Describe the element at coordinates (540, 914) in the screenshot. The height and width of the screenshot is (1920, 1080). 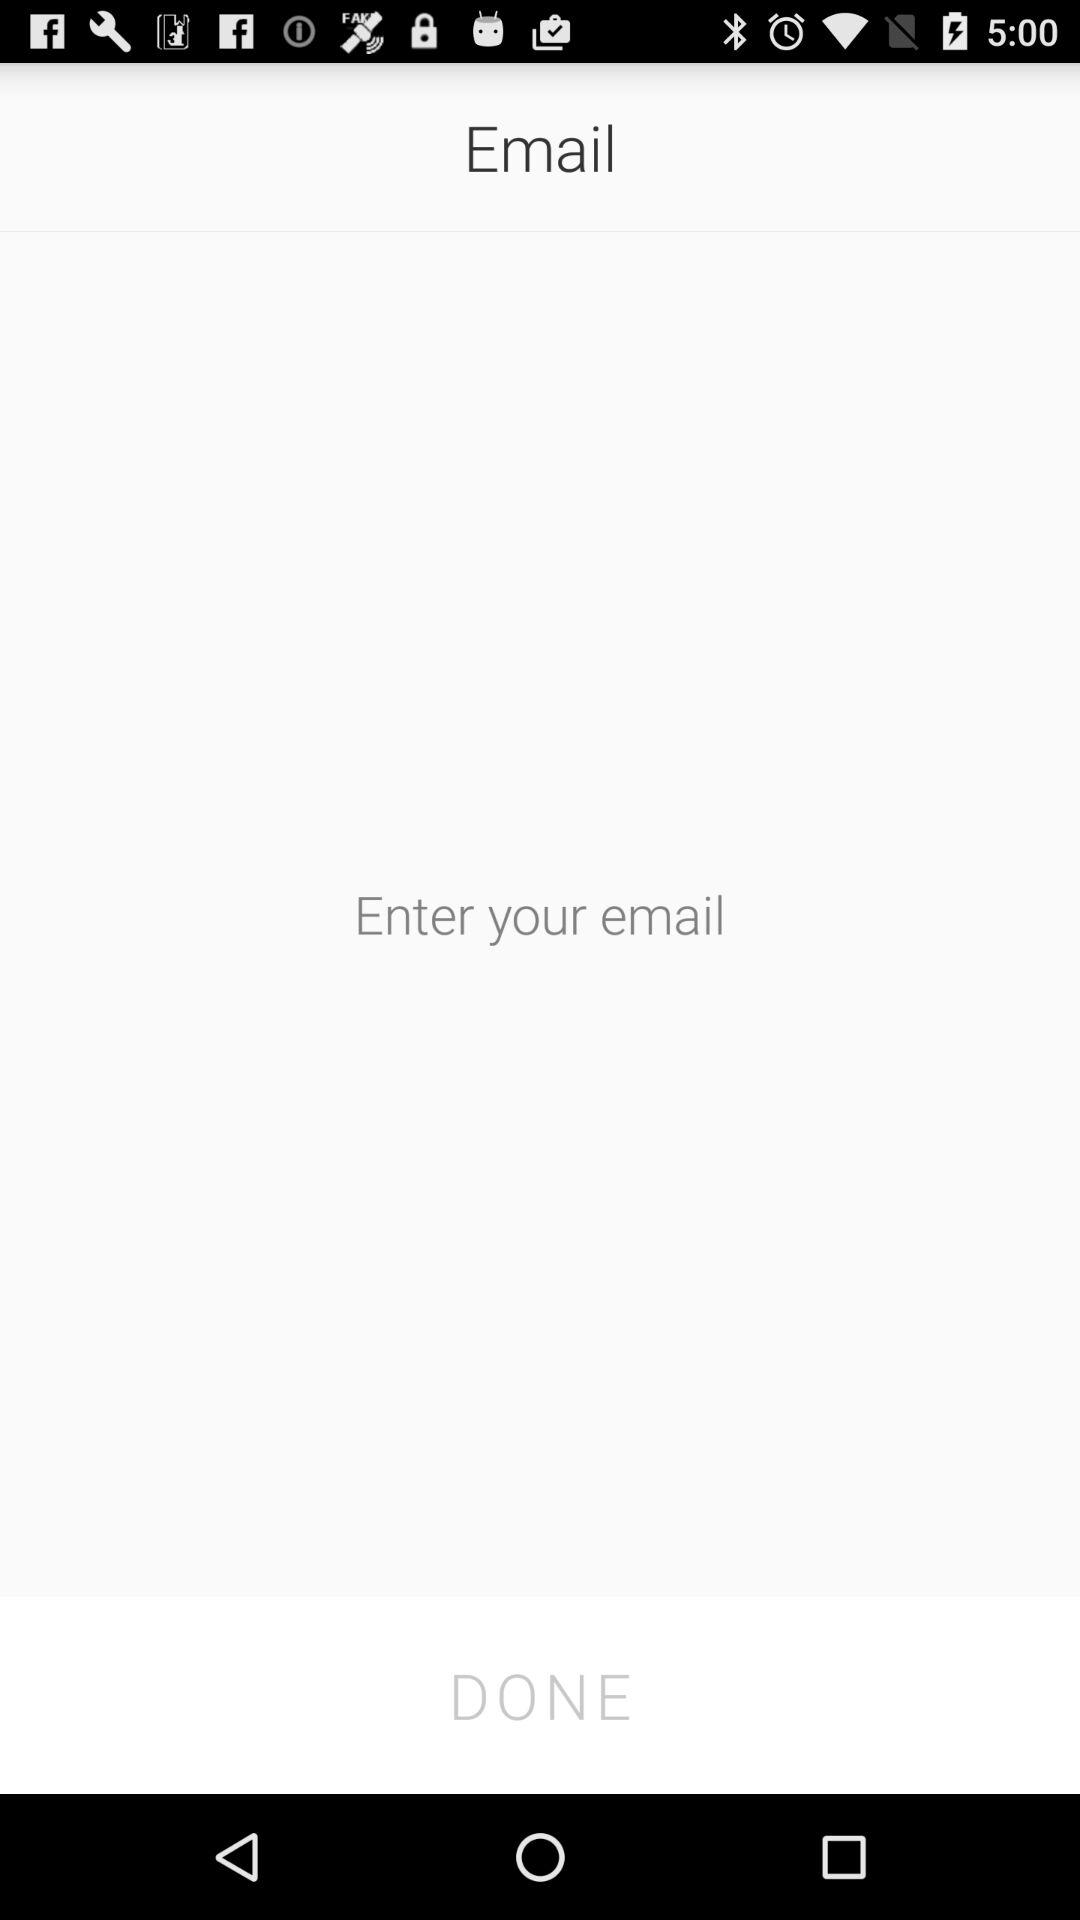
I see `enter your email` at that location.